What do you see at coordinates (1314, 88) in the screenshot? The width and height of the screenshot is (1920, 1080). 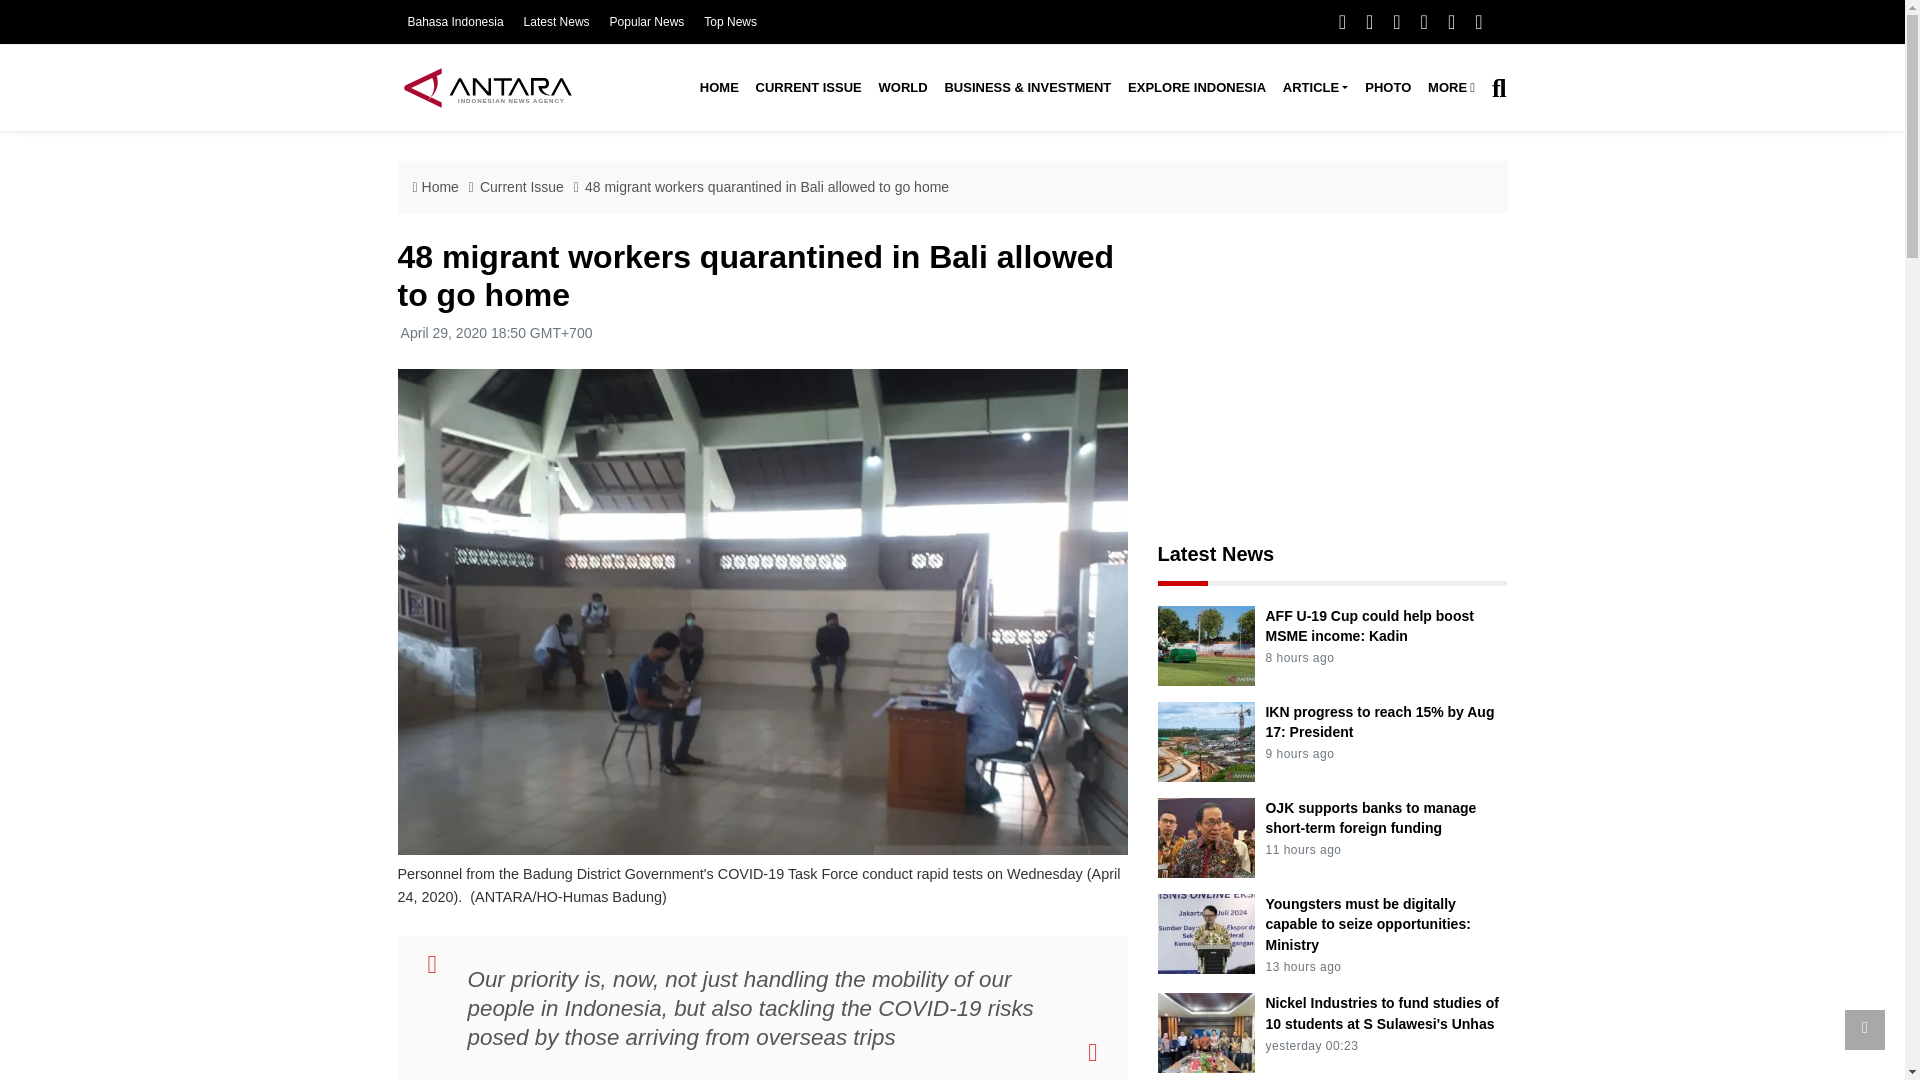 I see `ARTICLE` at bounding box center [1314, 88].